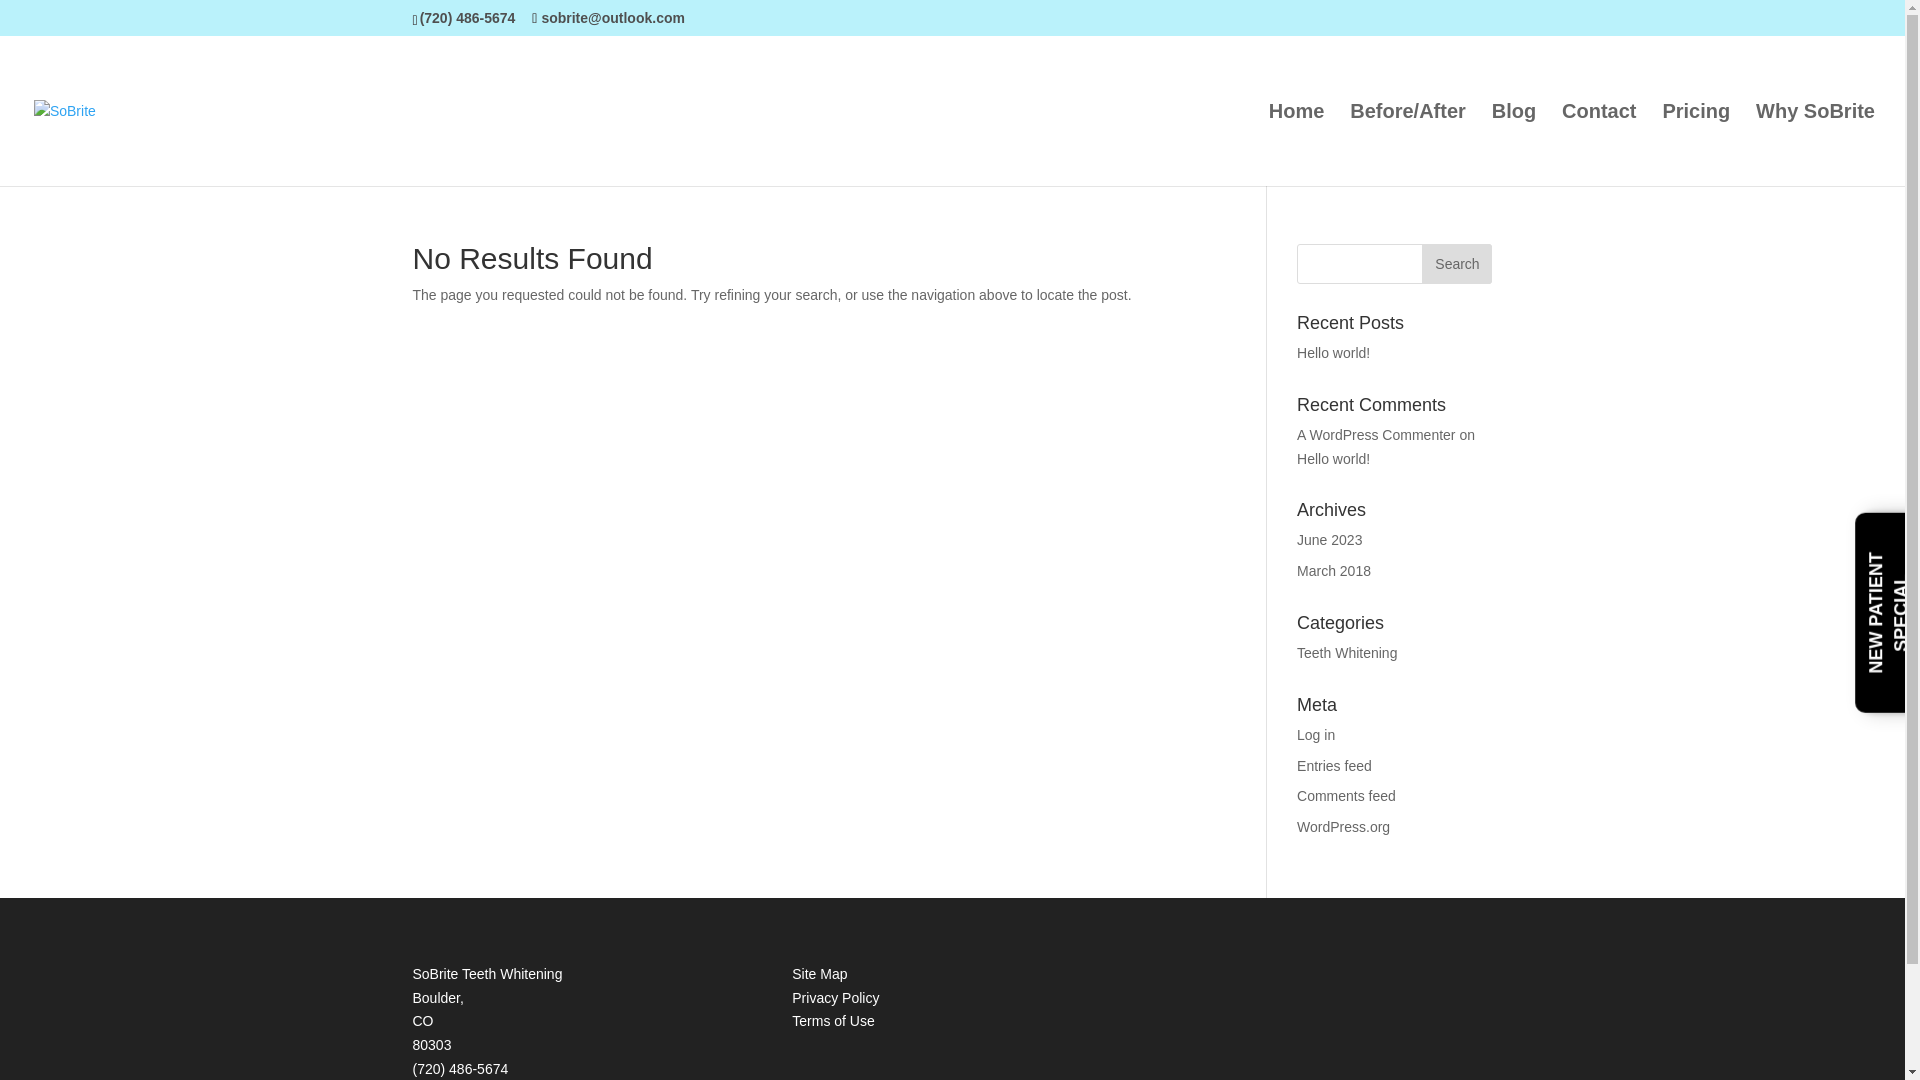 The height and width of the screenshot is (1080, 1920). What do you see at coordinates (1696, 144) in the screenshot?
I see `Pricing` at bounding box center [1696, 144].